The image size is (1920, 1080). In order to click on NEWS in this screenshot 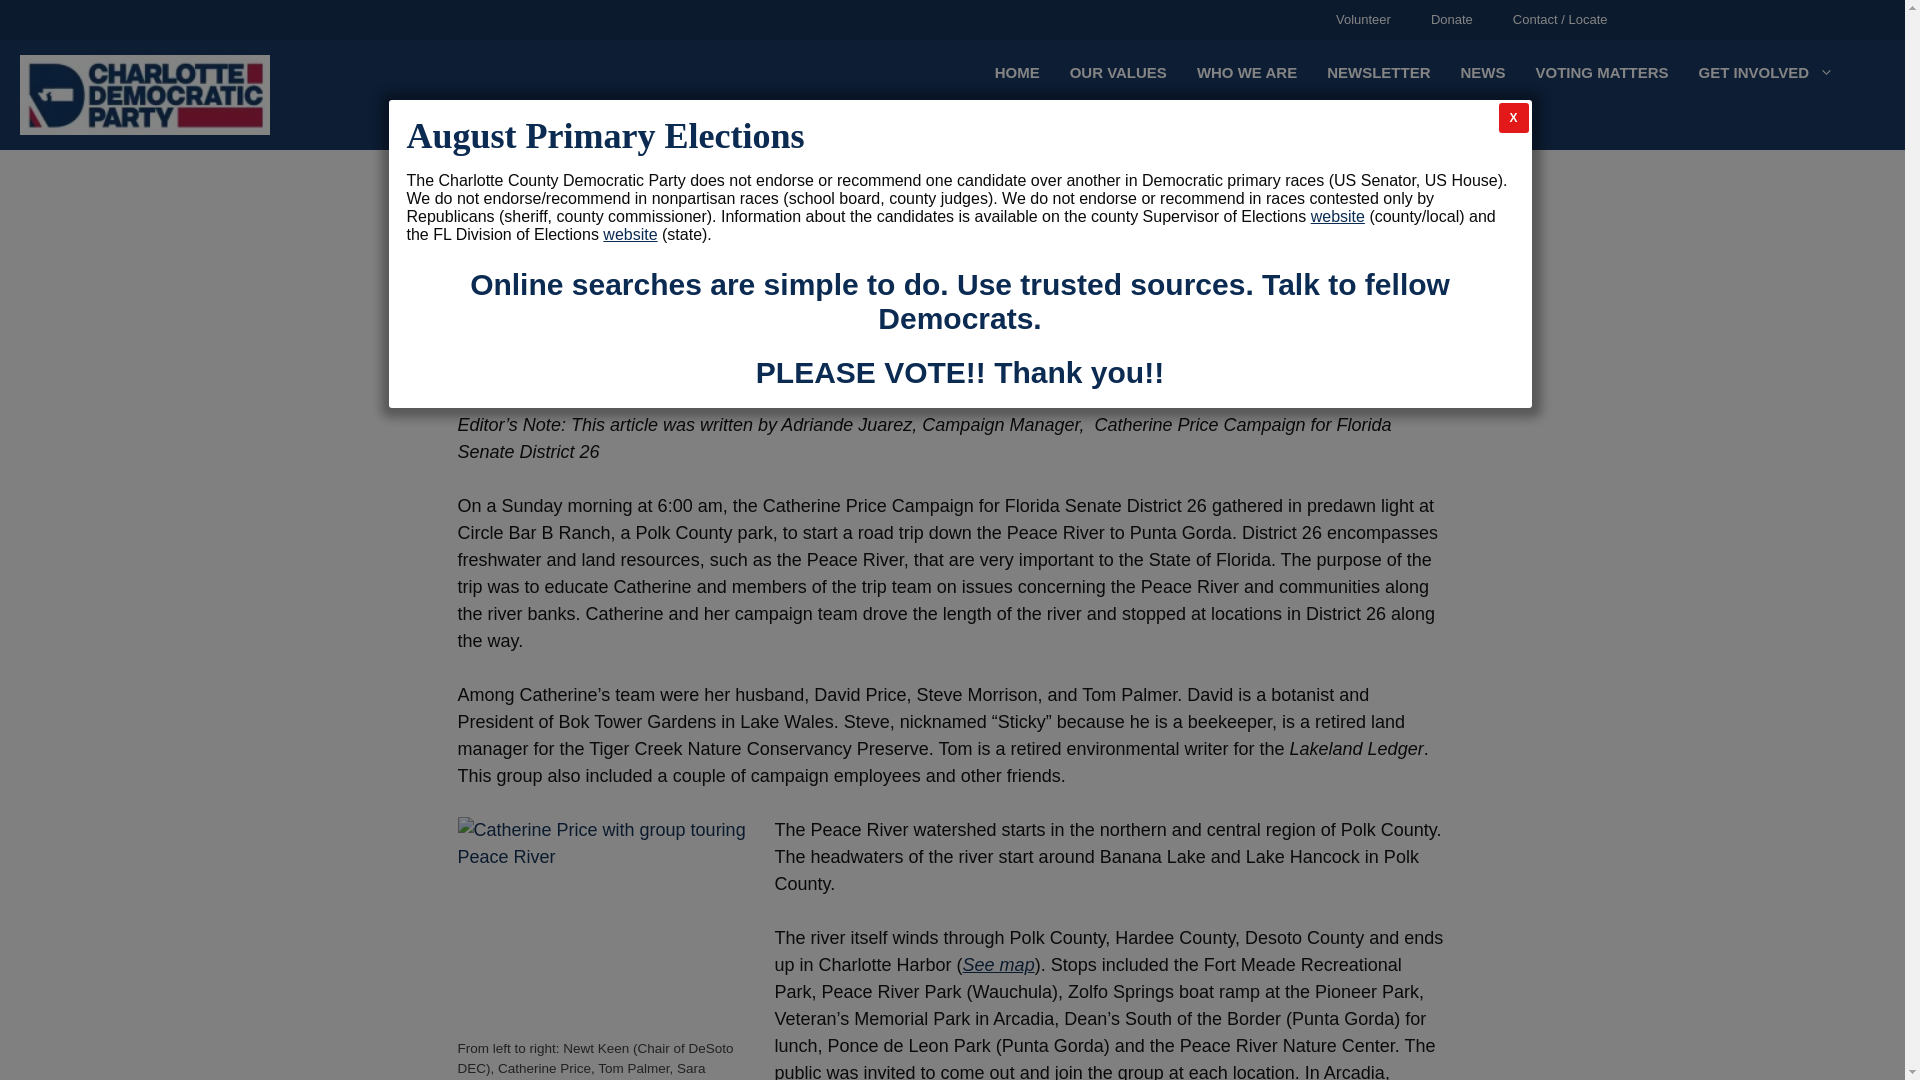, I will do `click(1482, 72)`.